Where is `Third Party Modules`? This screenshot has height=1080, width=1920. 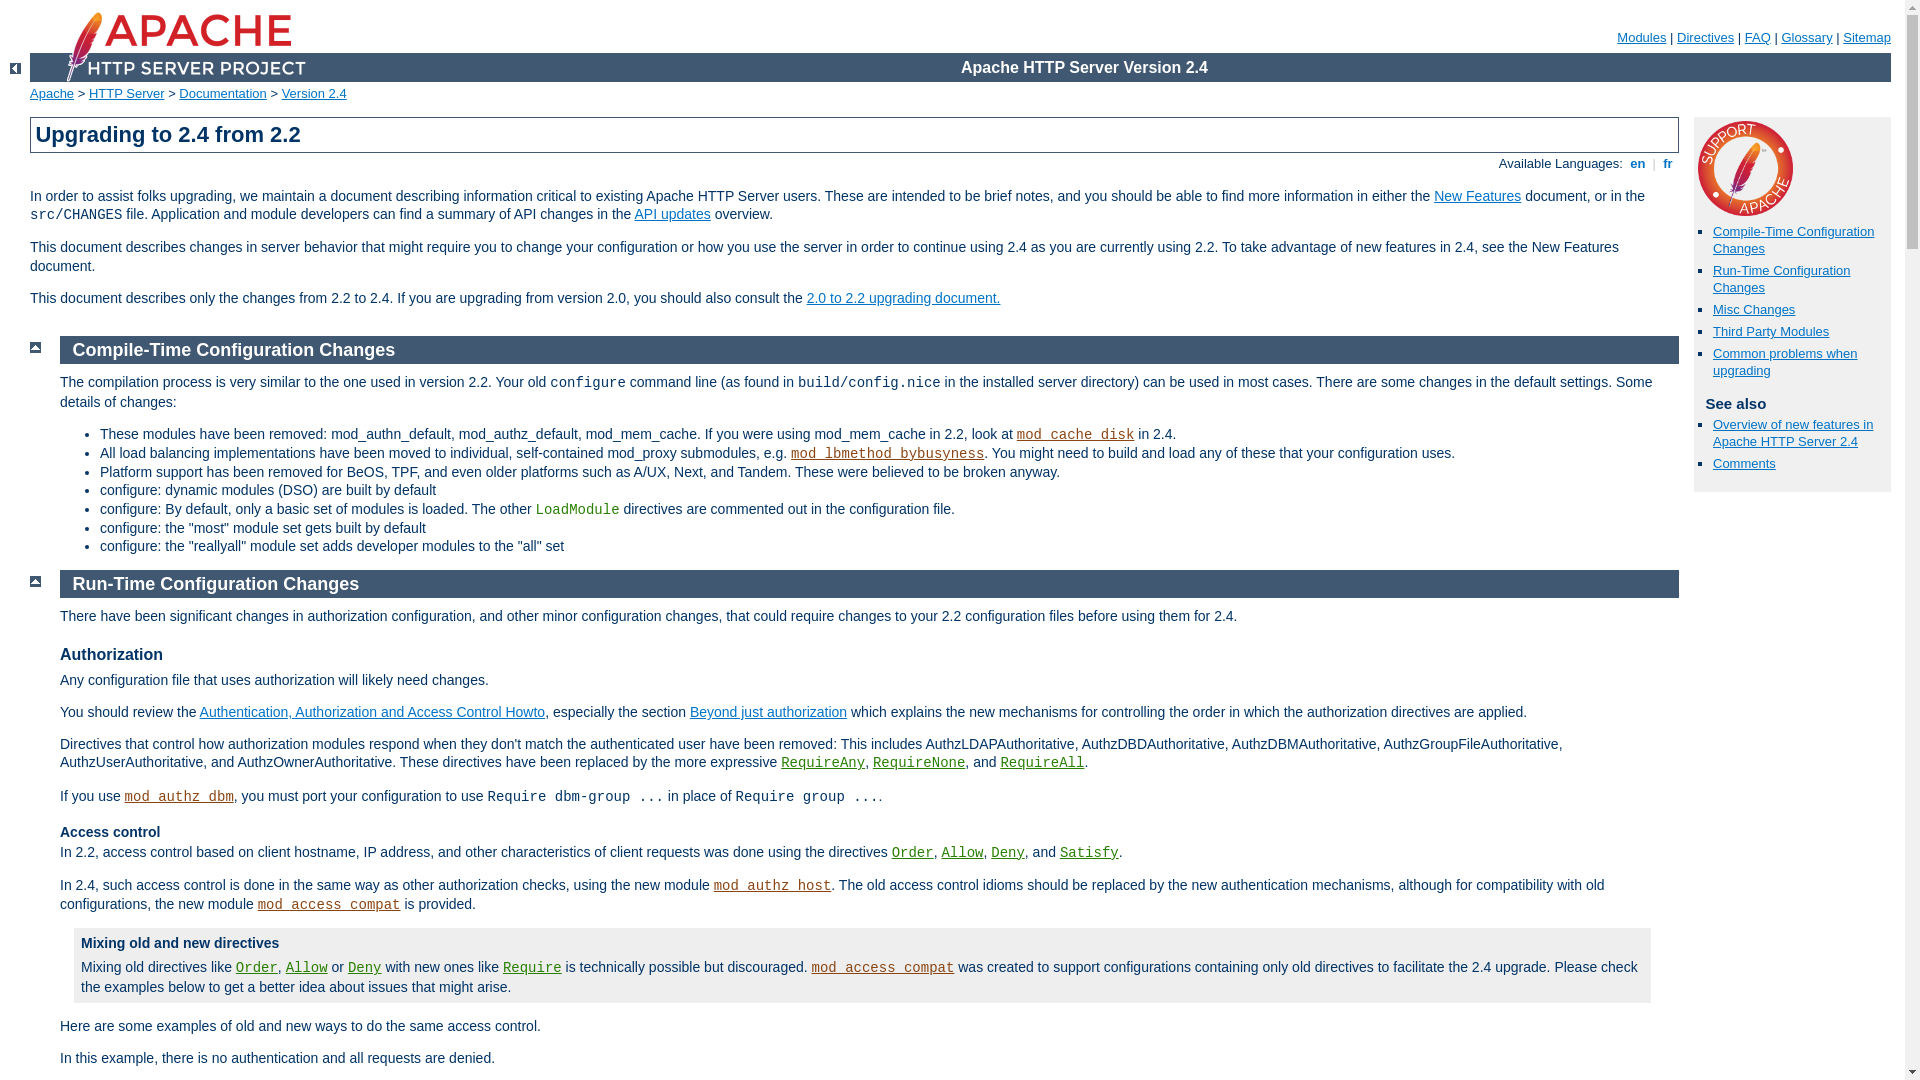
Third Party Modules is located at coordinates (1771, 332).